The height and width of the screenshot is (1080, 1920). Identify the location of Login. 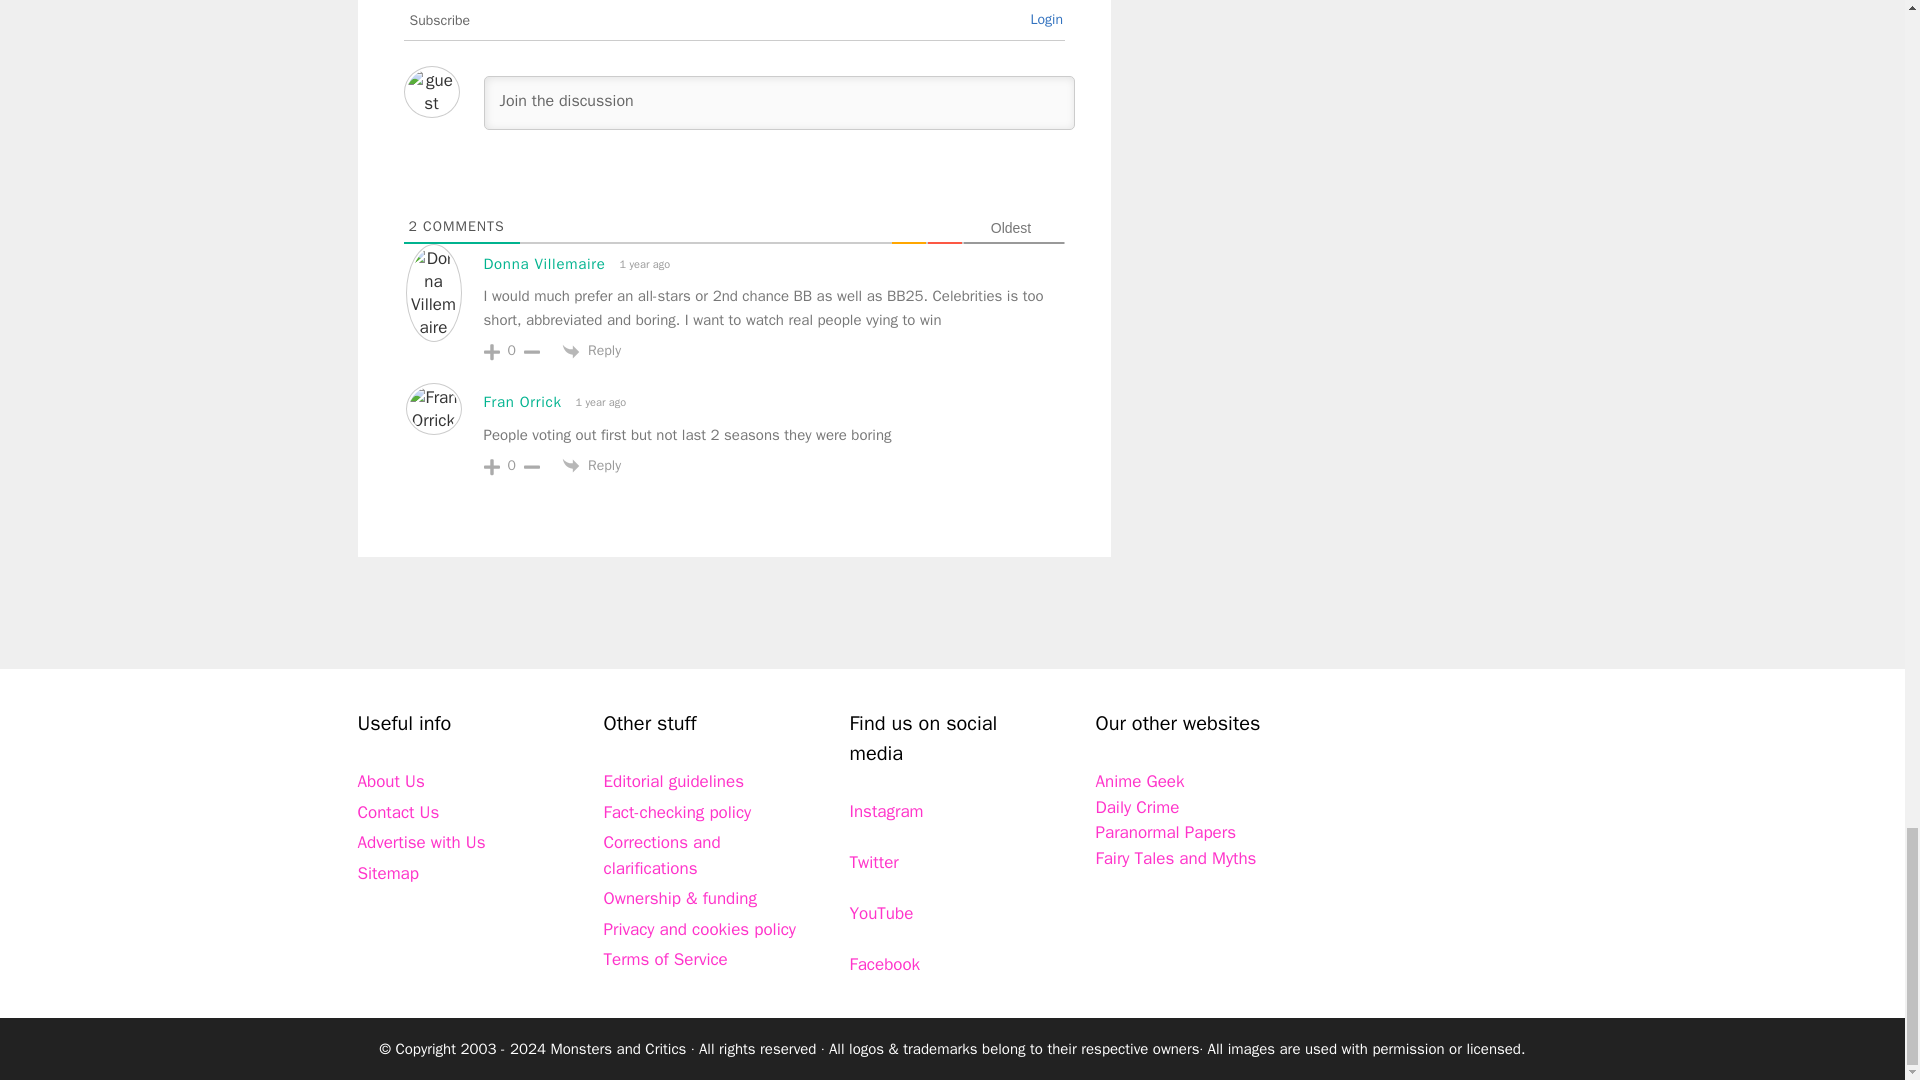
(1046, 19).